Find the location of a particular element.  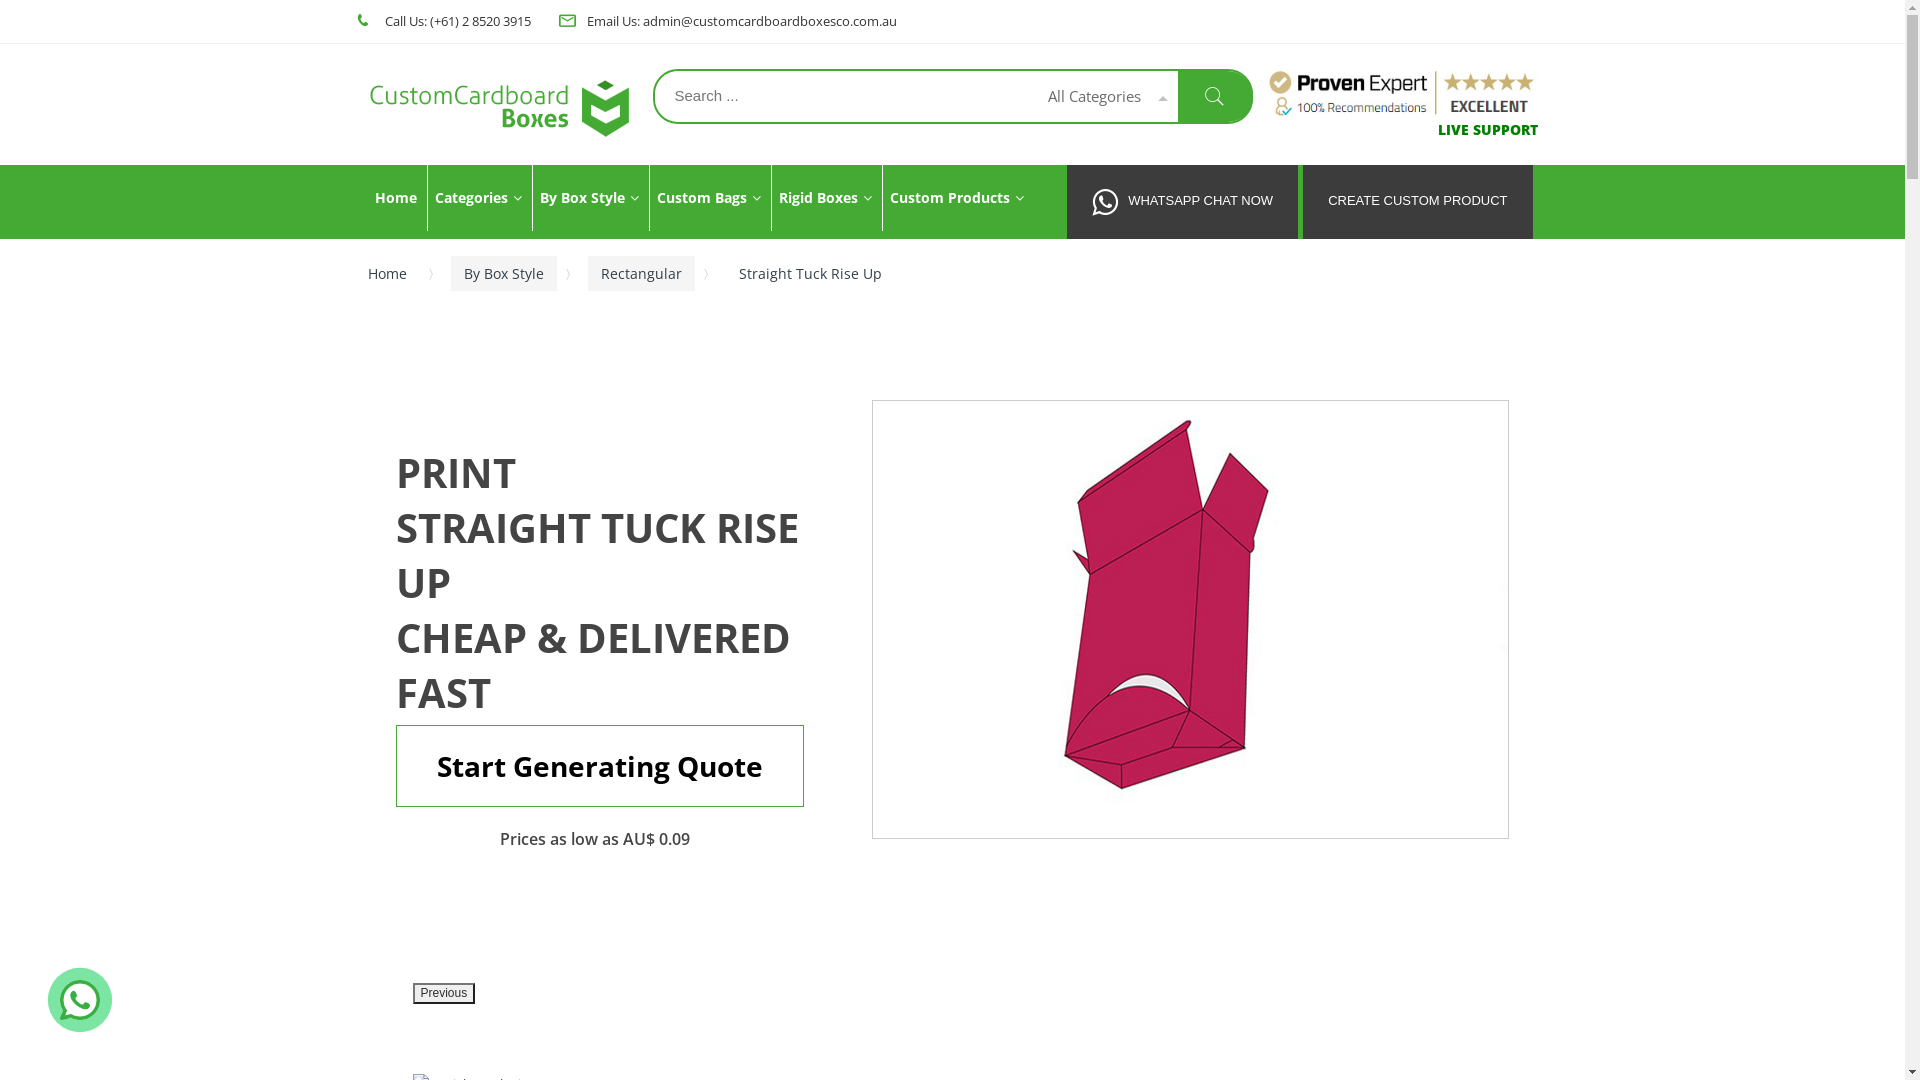

LIVE SUPPORT is located at coordinates (1488, 130).